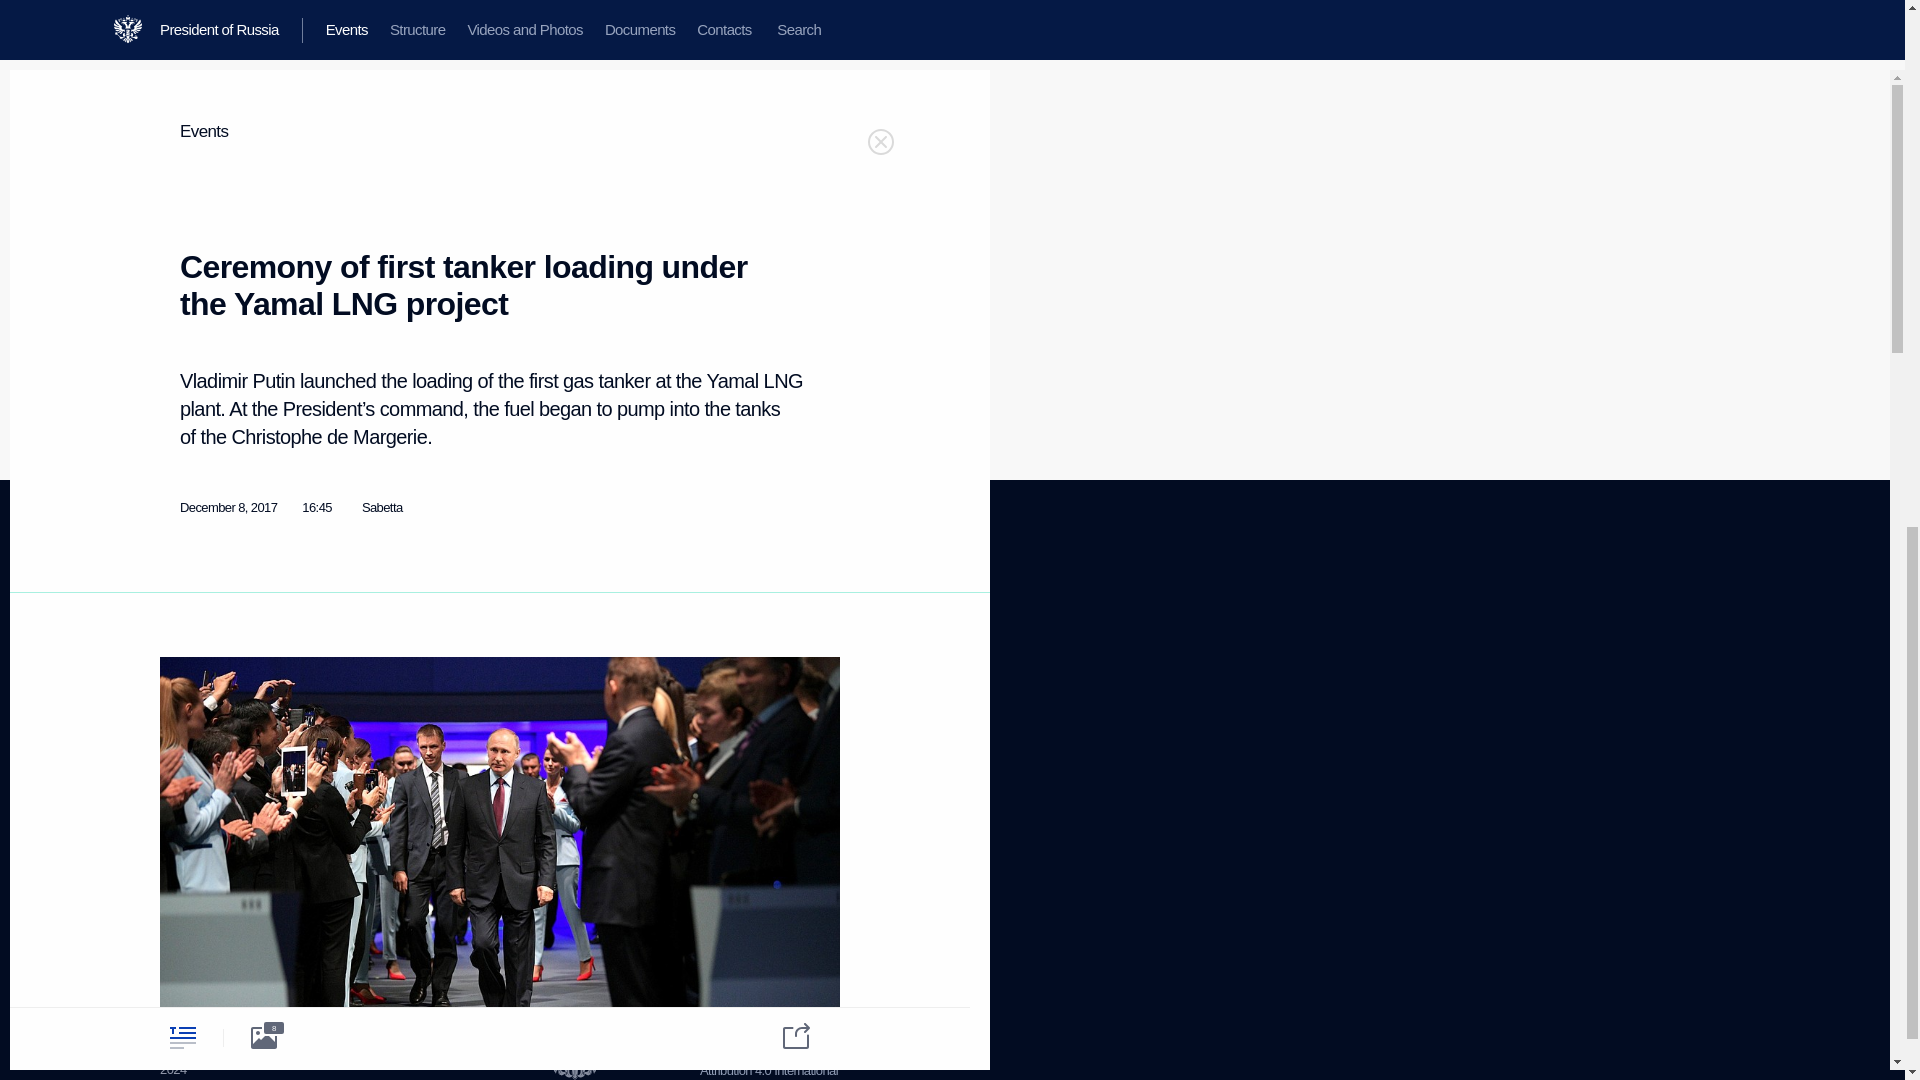 This screenshot has width=1920, height=1080. What do you see at coordinates (568, 654) in the screenshot?
I see `Telegram Channel` at bounding box center [568, 654].